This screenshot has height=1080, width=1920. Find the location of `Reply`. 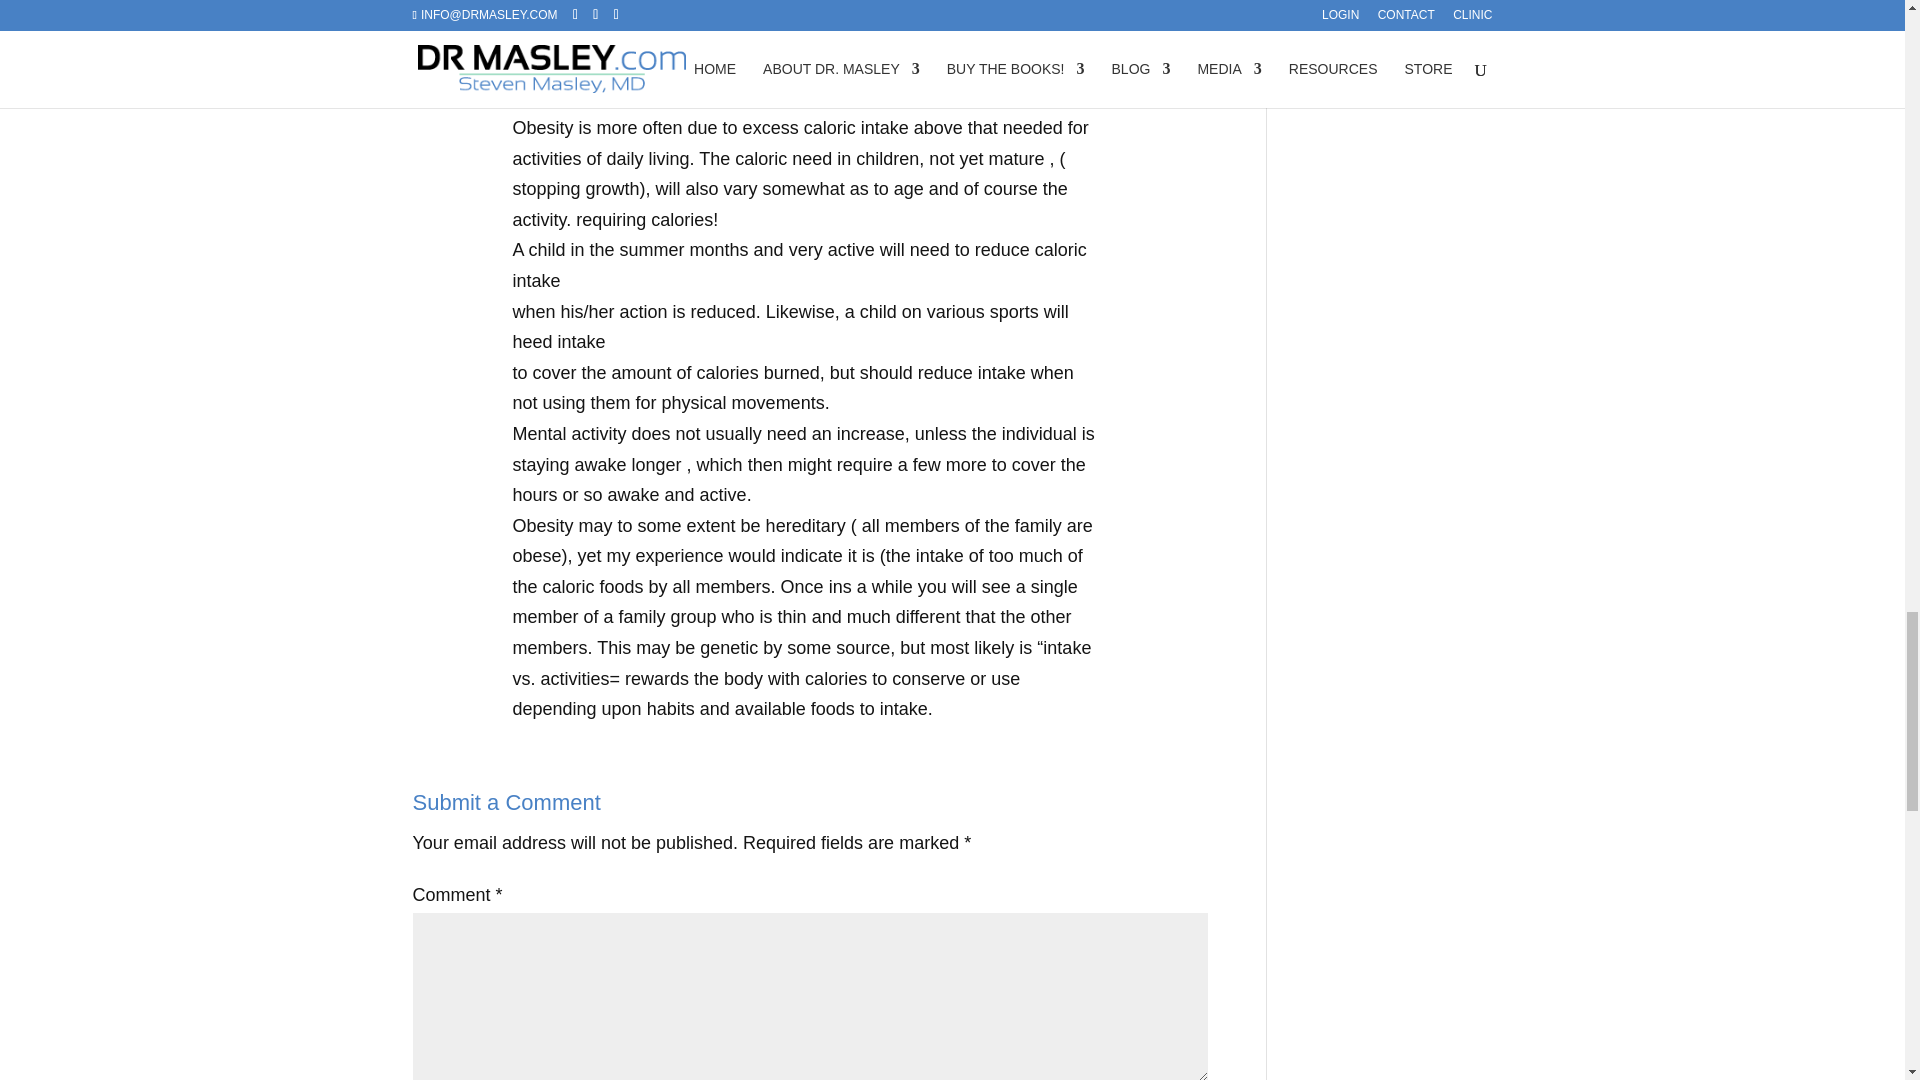

Reply is located at coordinates (1184, 95).